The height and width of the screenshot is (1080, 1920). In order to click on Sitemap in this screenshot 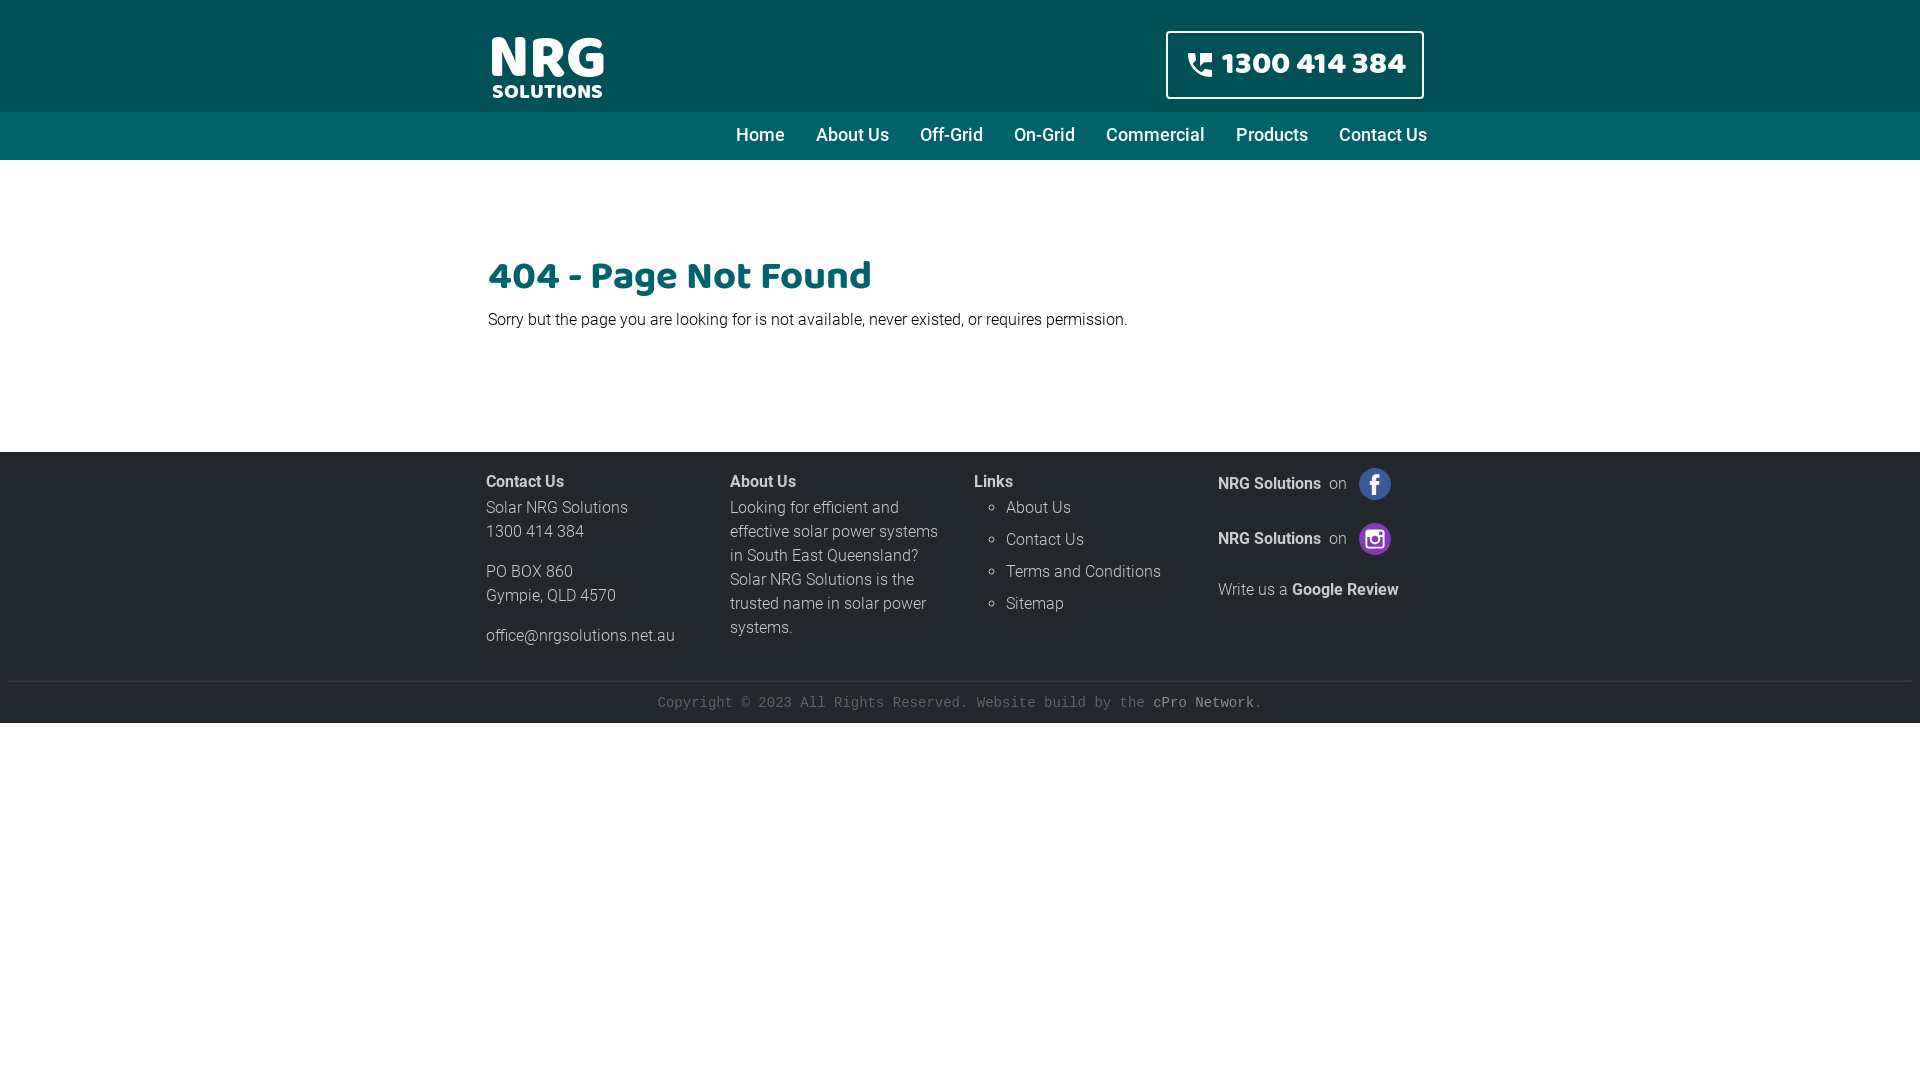, I will do `click(1035, 603)`.